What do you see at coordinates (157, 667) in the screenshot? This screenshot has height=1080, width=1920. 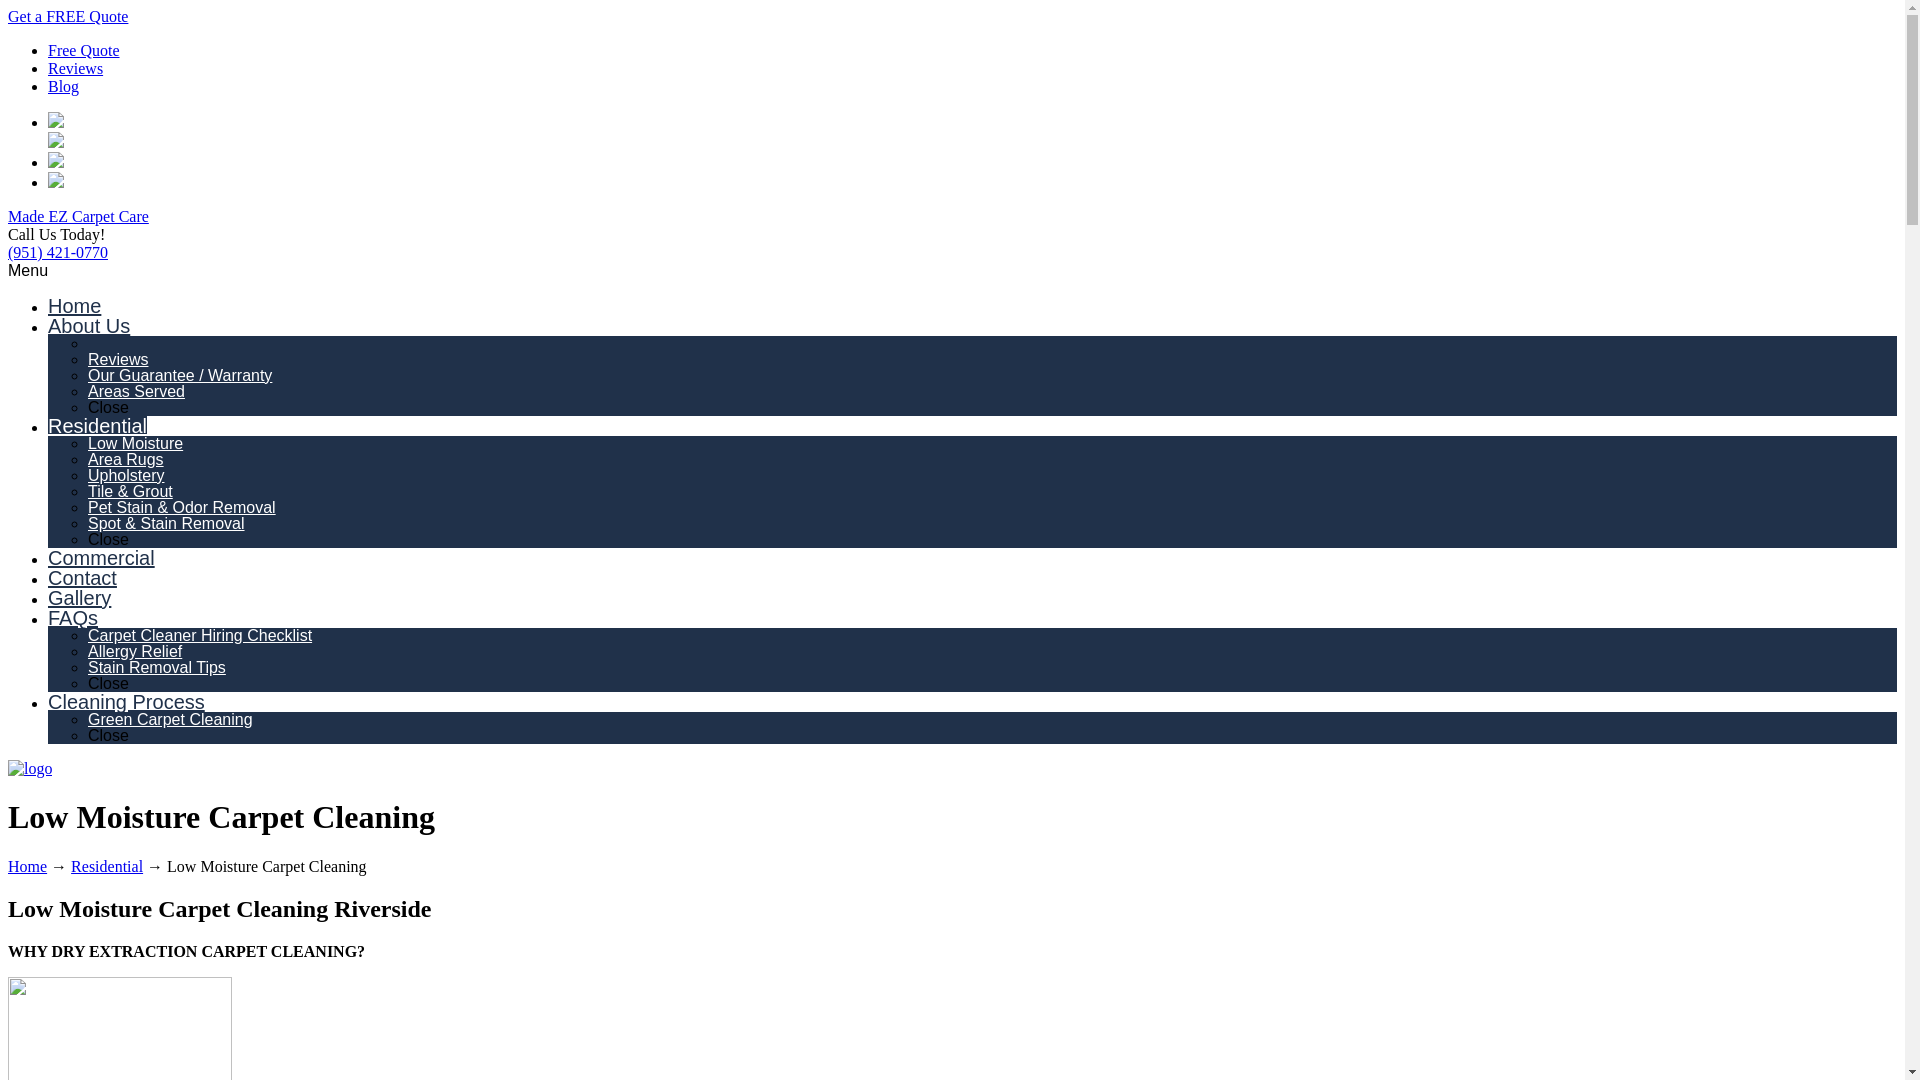 I see `Stain Removal Tips` at bounding box center [157, 667].